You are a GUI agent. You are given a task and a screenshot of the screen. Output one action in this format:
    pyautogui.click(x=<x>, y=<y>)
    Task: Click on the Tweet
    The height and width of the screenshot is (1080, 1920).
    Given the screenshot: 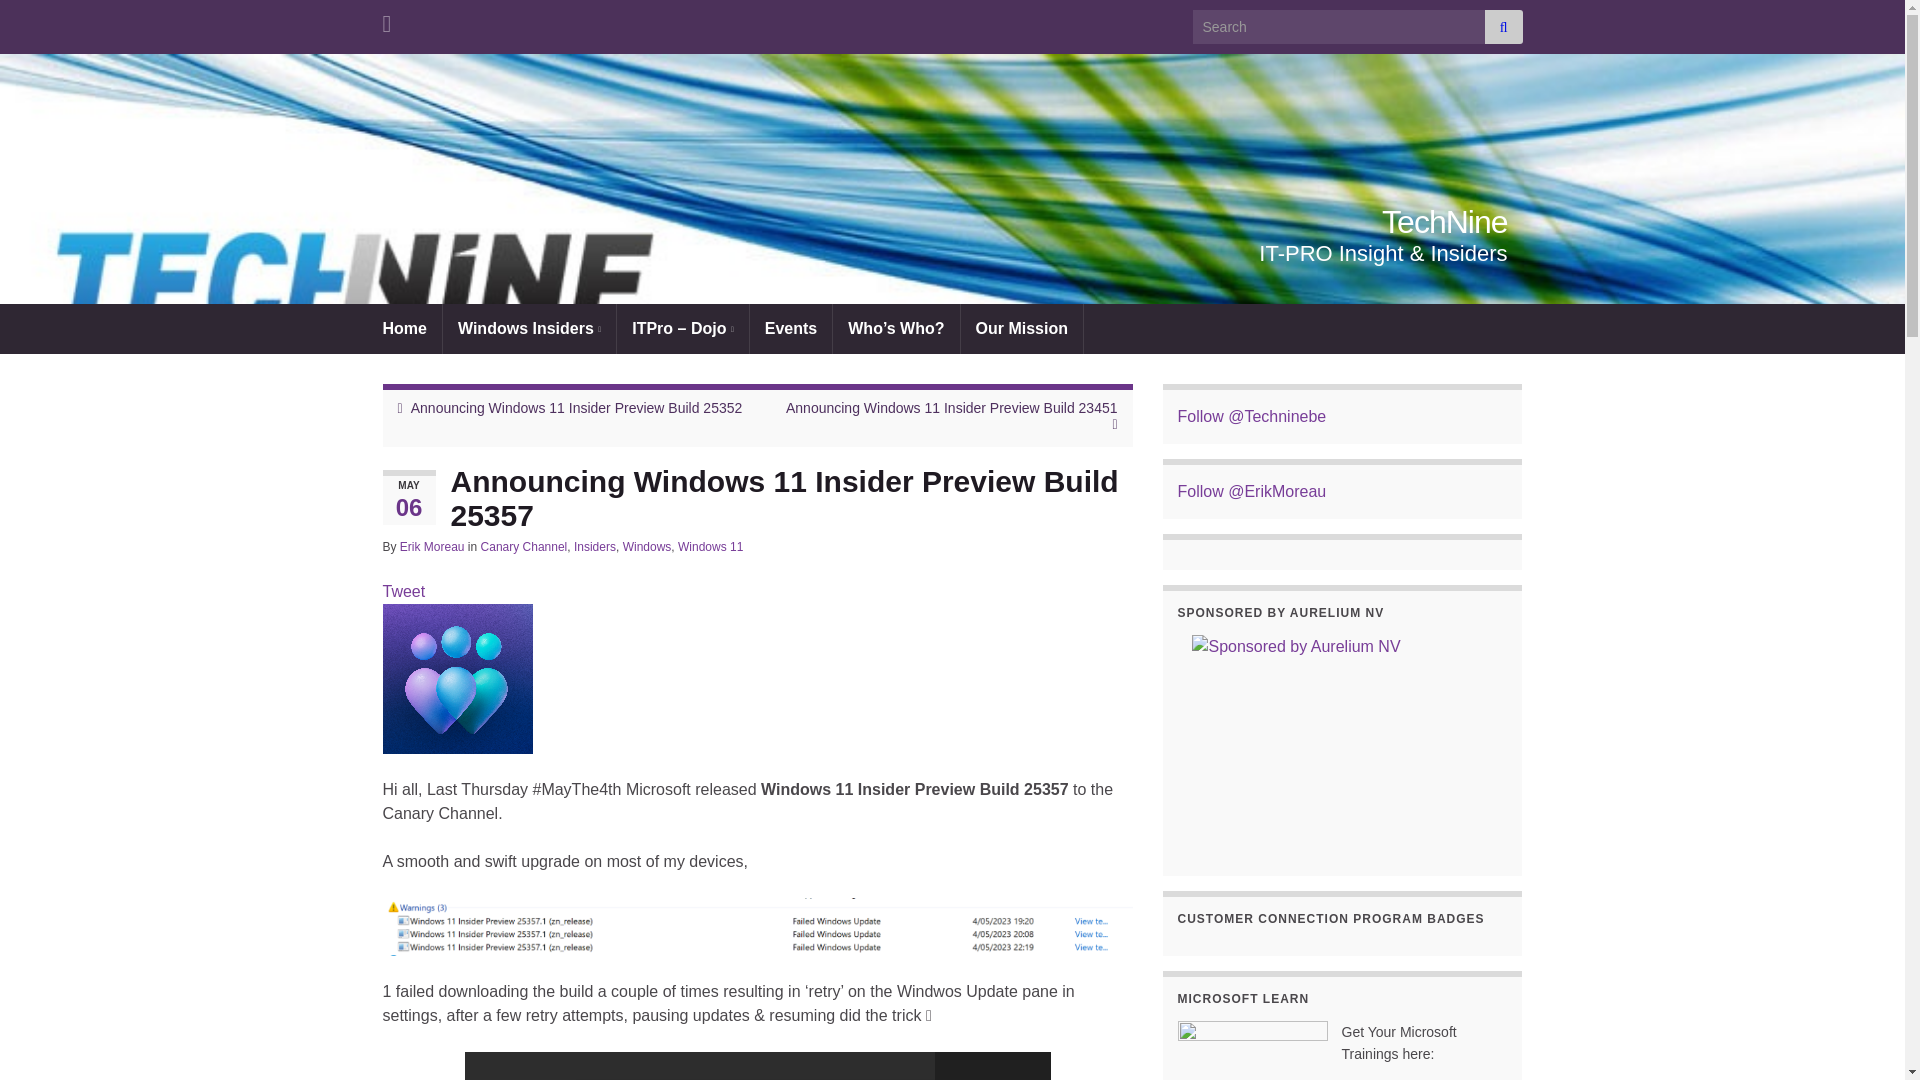 What is the action you would take?
    pyautogui.click(x=403, y=592)
    